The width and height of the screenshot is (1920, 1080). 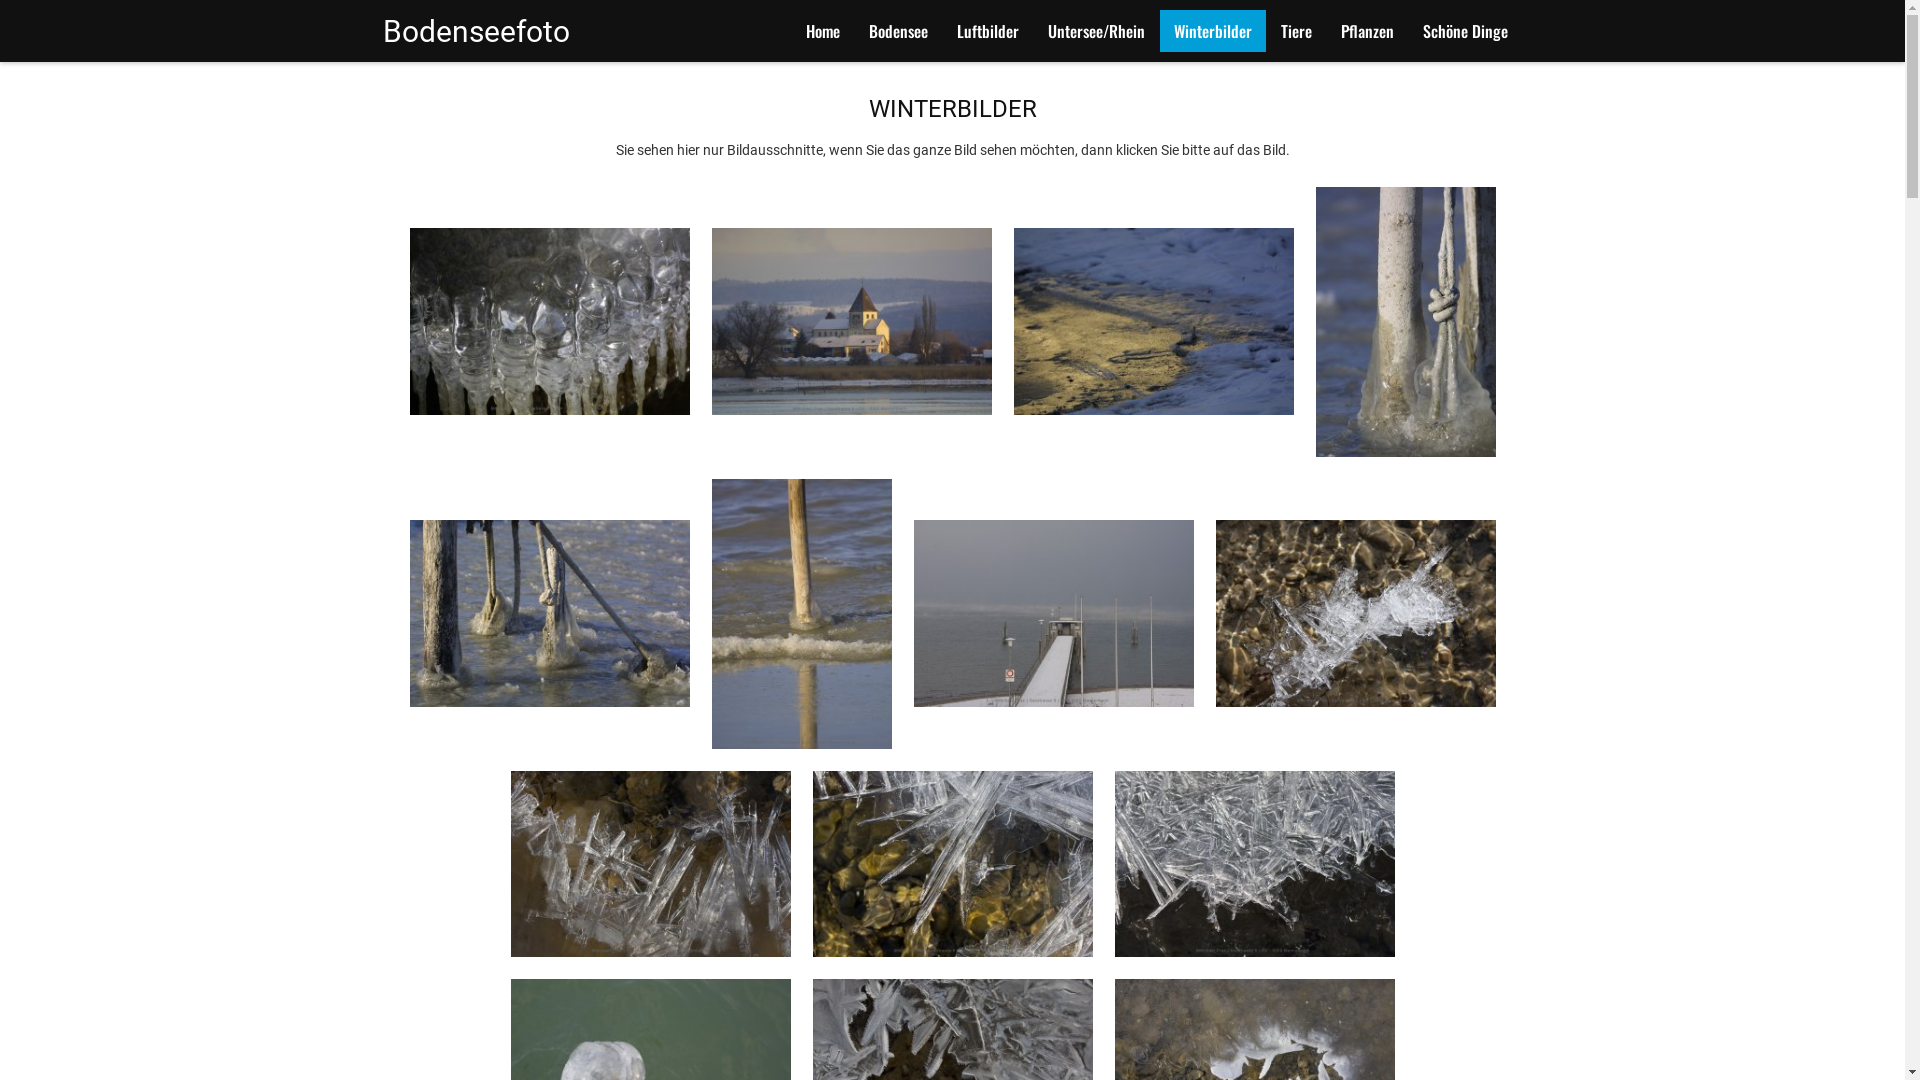 I want to click on  (5/82), so click(x=550, y=614).